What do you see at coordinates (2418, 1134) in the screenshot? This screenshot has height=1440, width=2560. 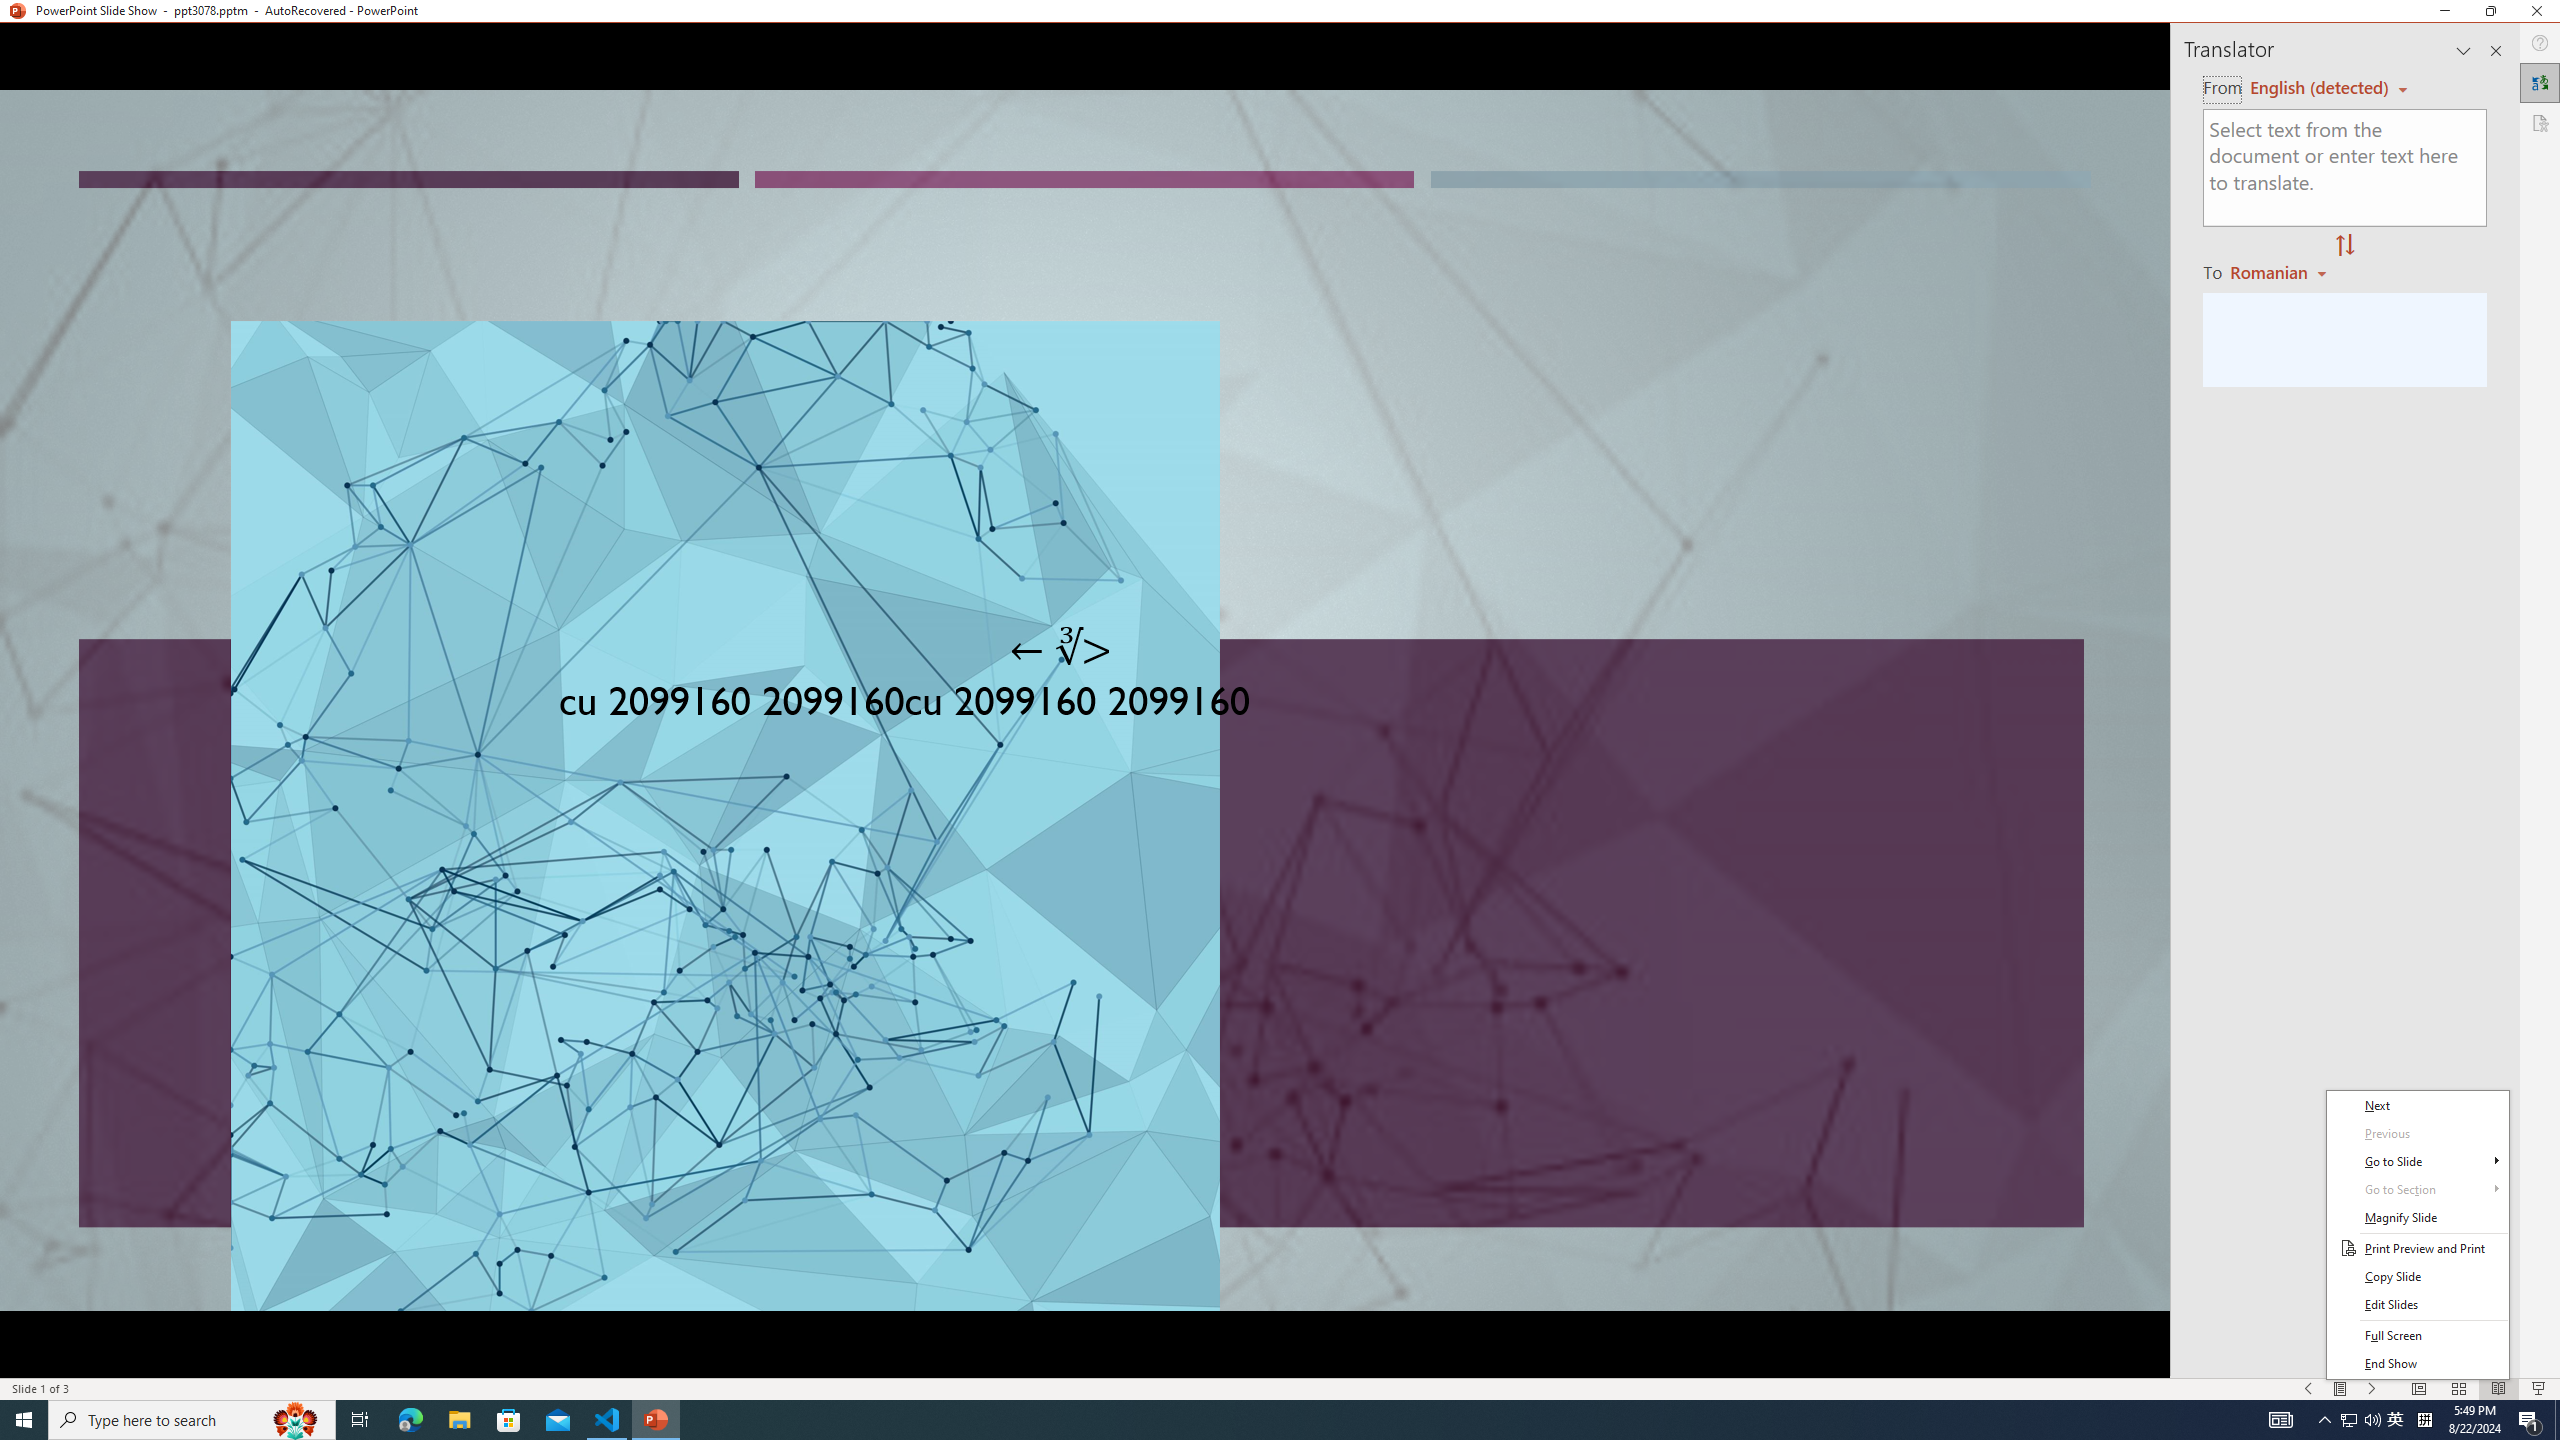 I see `Previous` at bounding box center [2418, 1134].